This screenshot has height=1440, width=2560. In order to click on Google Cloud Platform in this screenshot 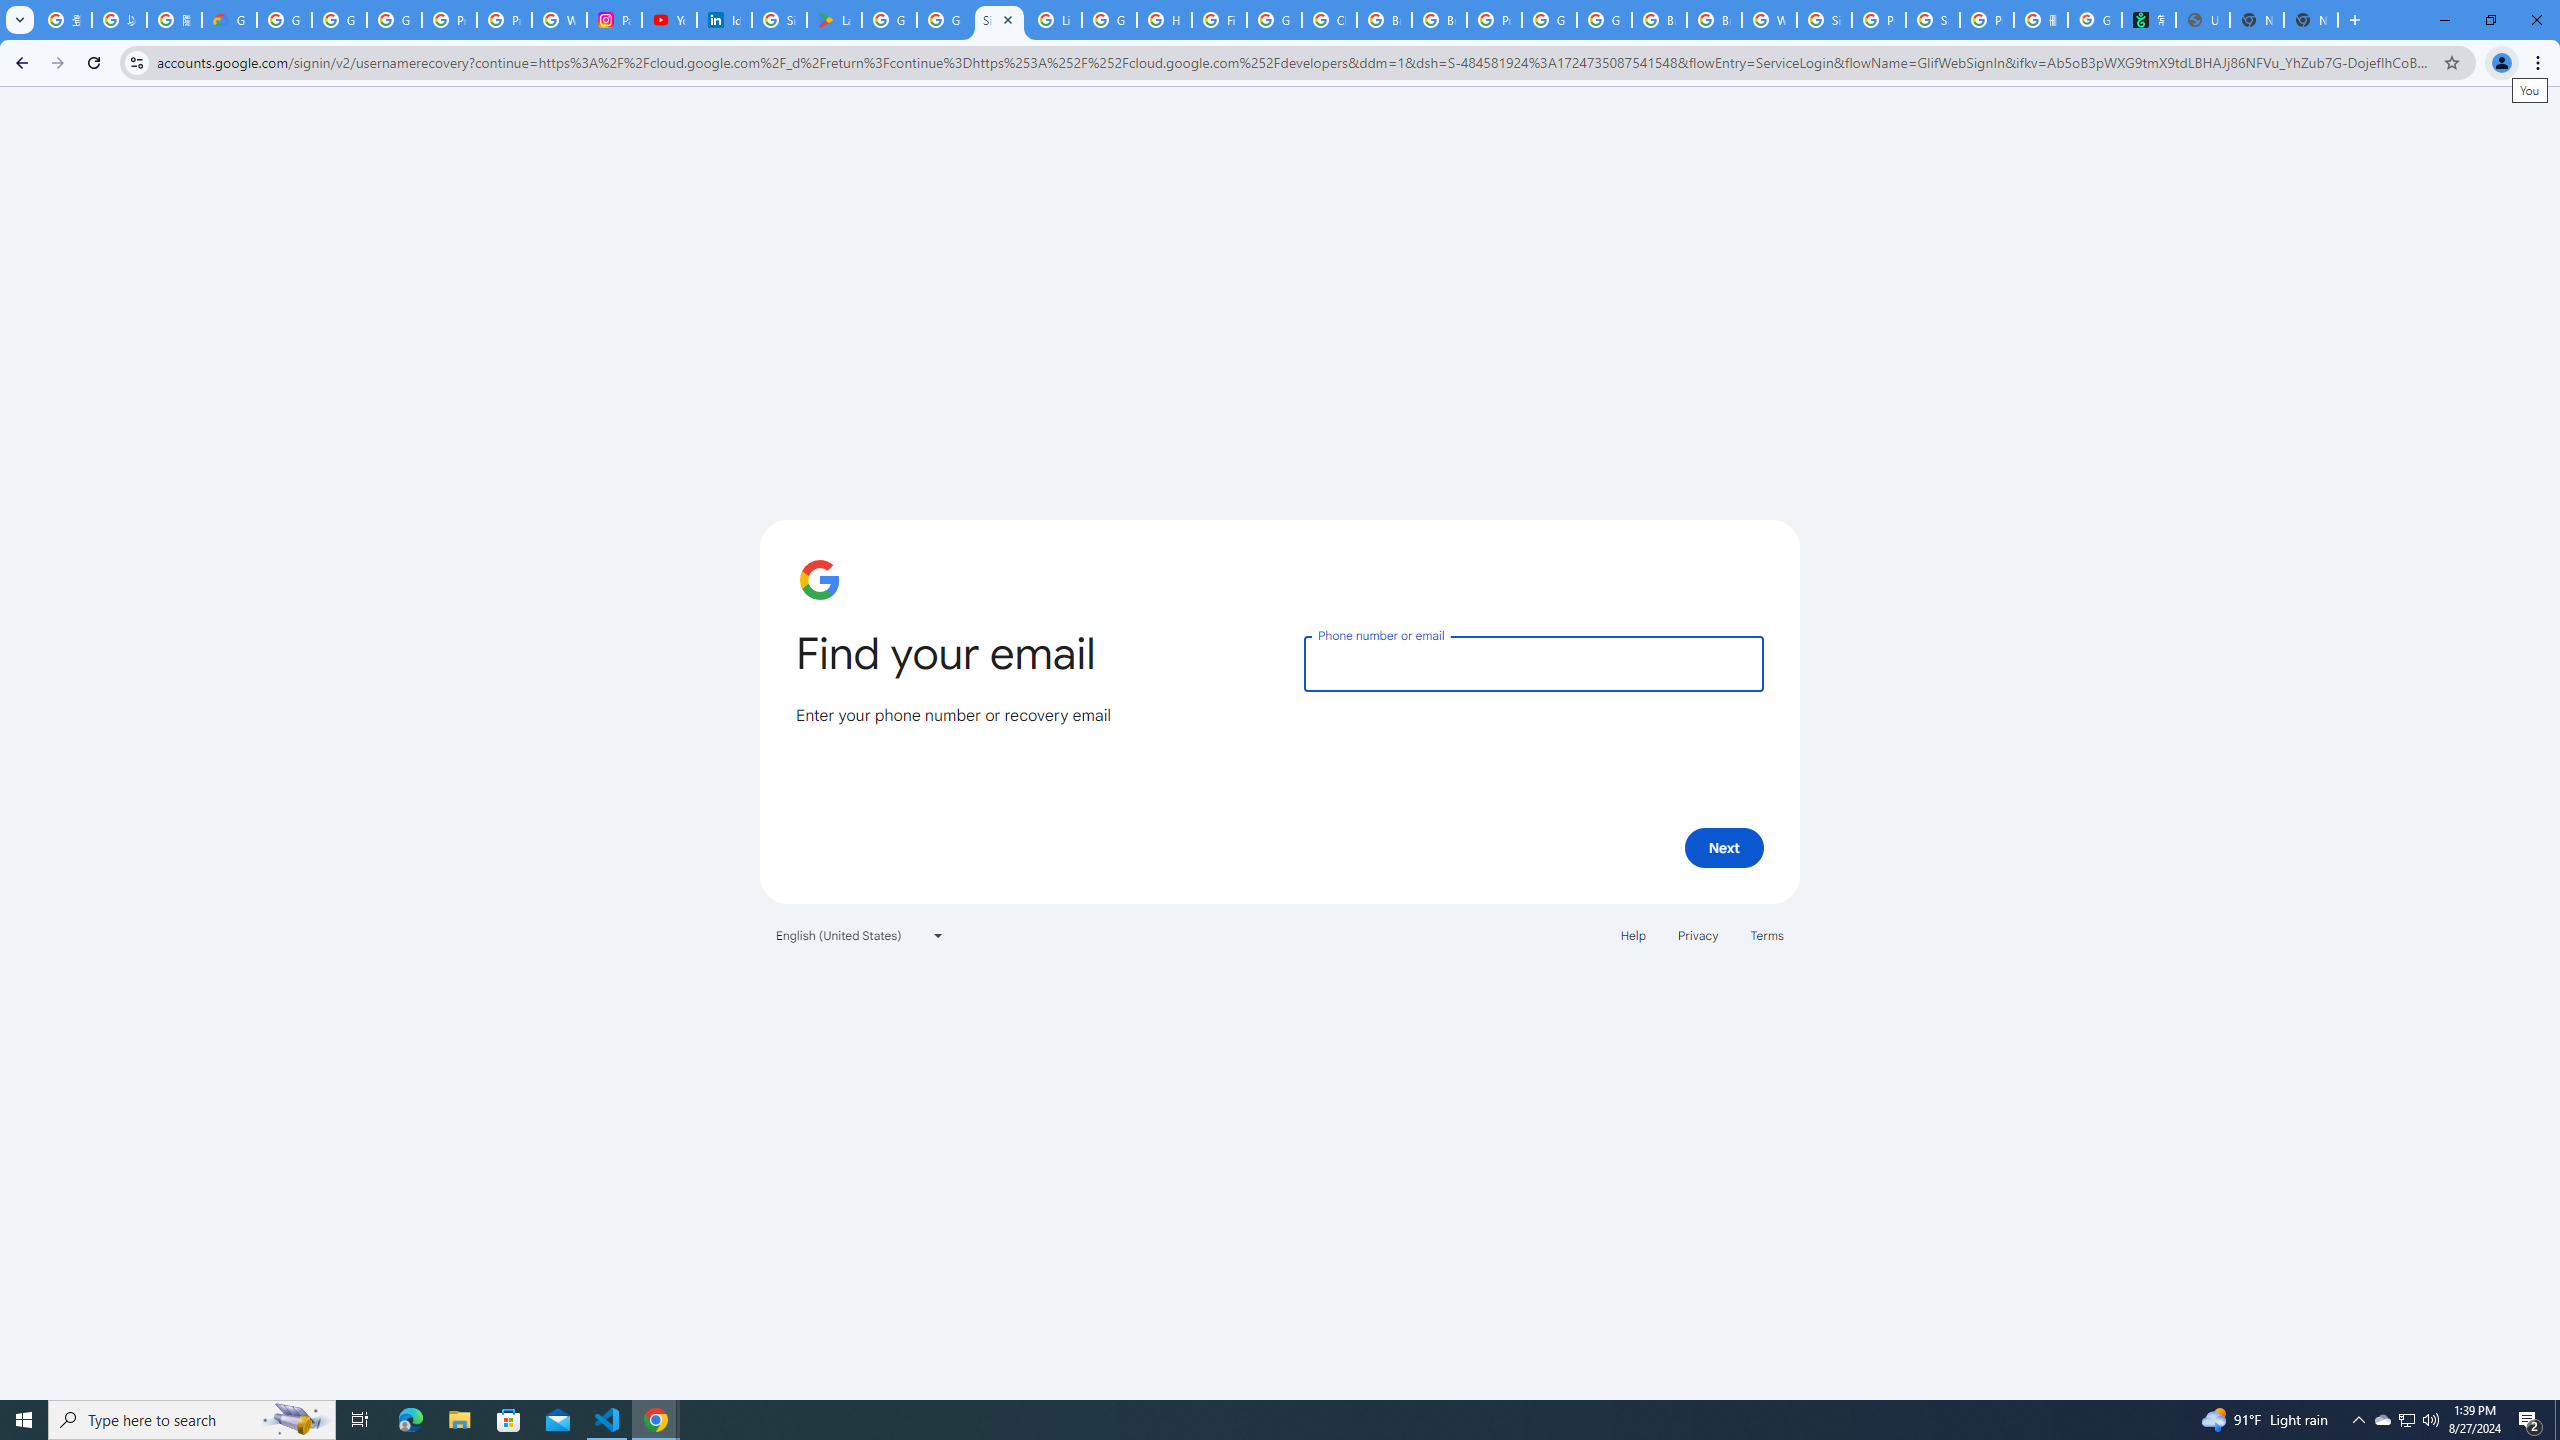, I will do `click(1550, 20)`.